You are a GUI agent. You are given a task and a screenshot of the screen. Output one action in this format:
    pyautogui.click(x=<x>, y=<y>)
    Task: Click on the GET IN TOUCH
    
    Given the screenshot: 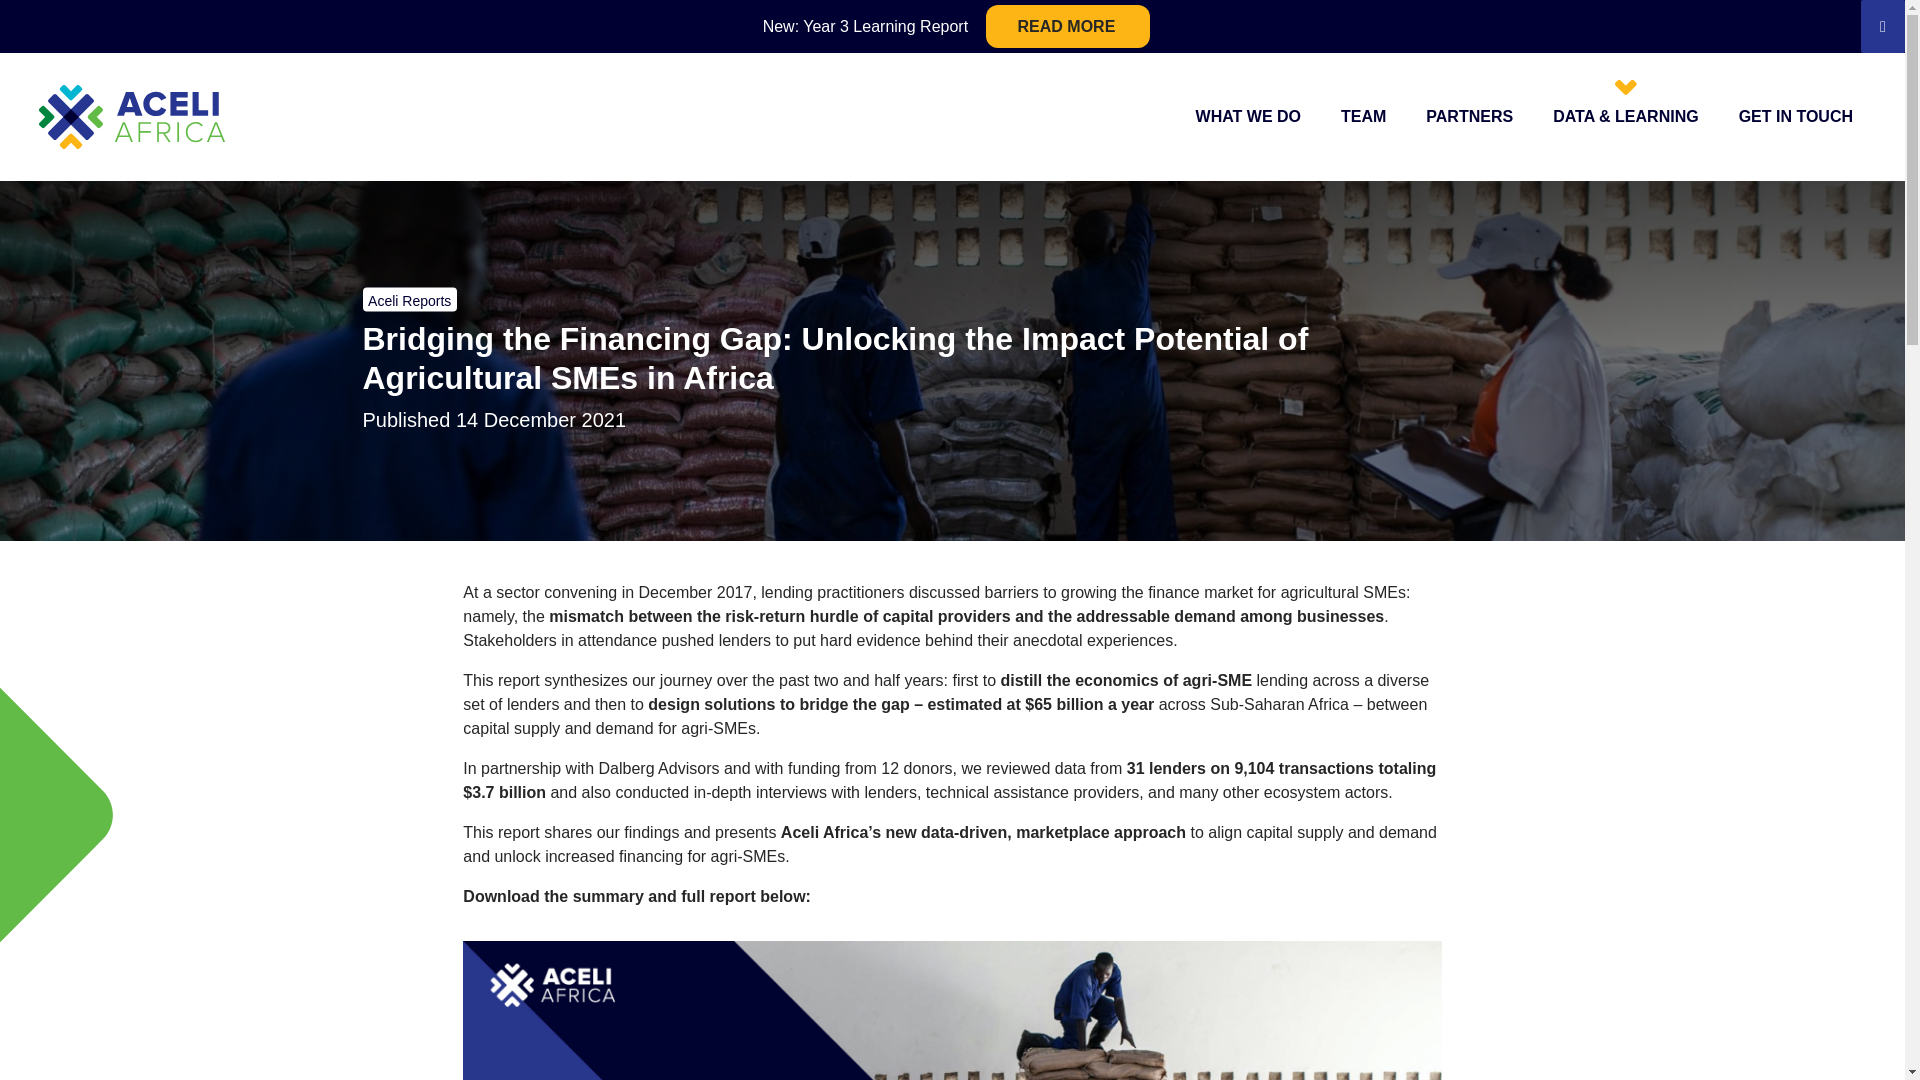 What is the action you would take?
    pyautogui.click(x=1796, y=116)
    